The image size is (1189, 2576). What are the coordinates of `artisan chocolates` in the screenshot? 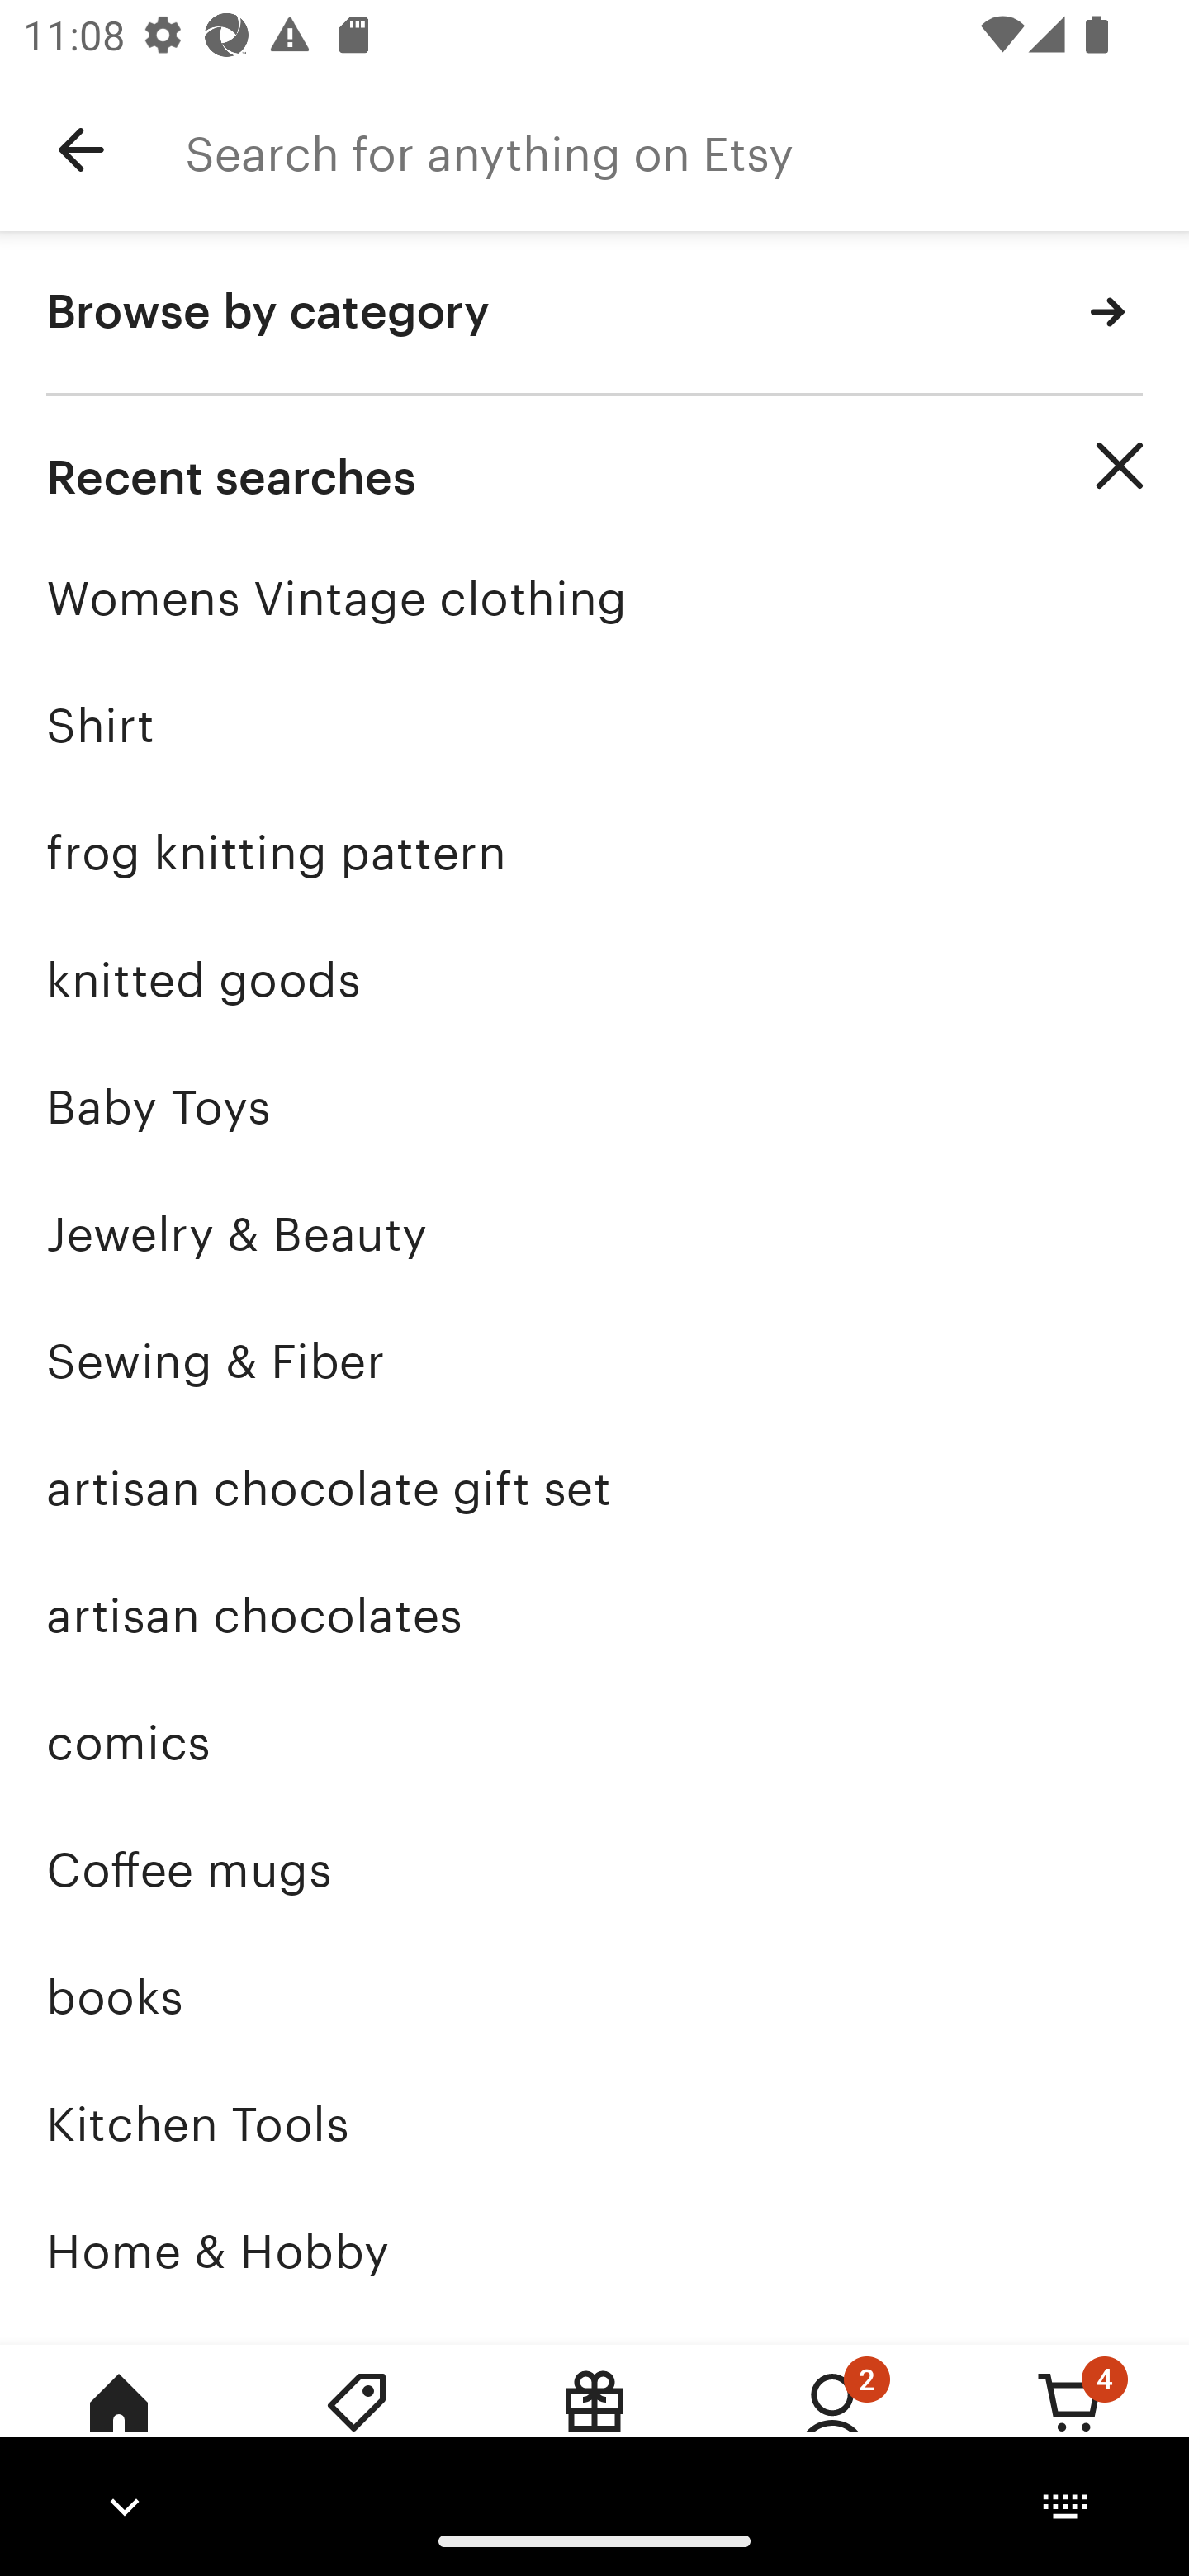 It's located at (594, 1617).